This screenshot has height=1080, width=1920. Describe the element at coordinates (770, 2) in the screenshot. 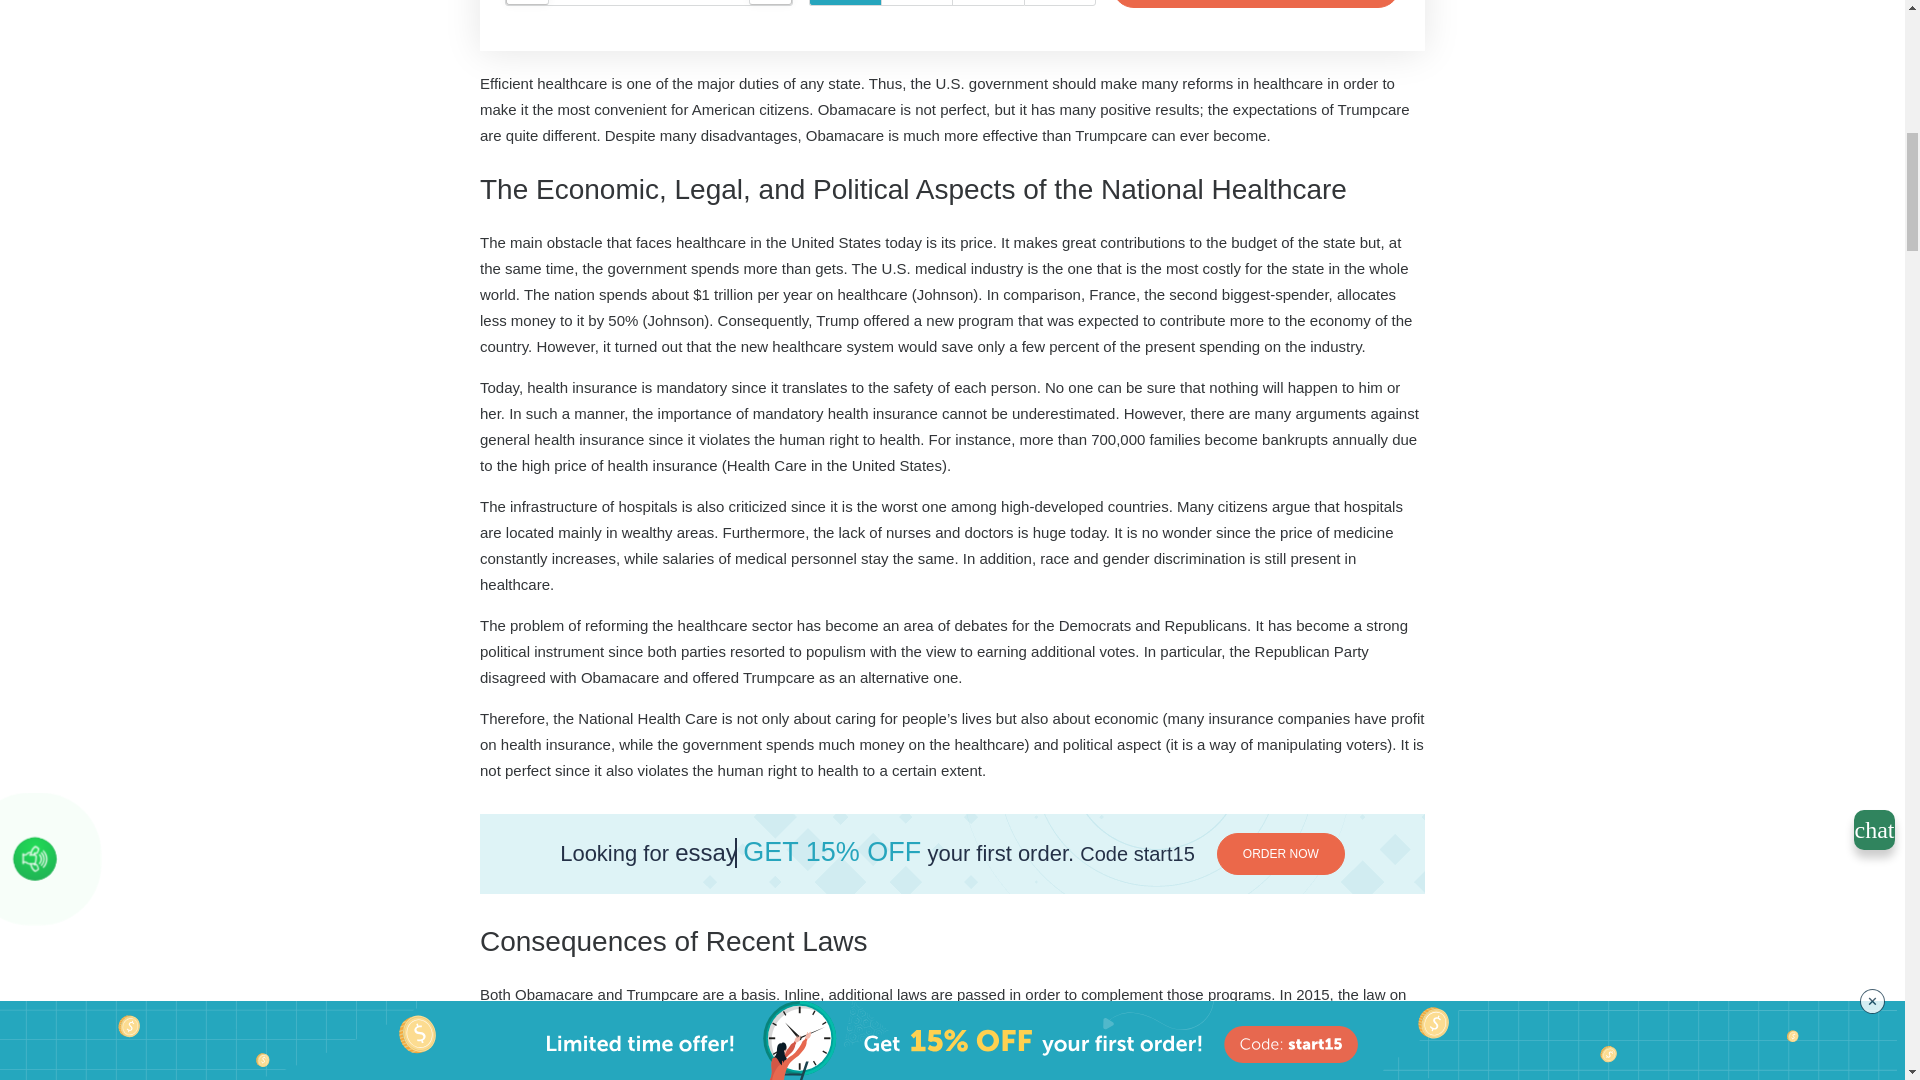

I see `Plus` at that location.